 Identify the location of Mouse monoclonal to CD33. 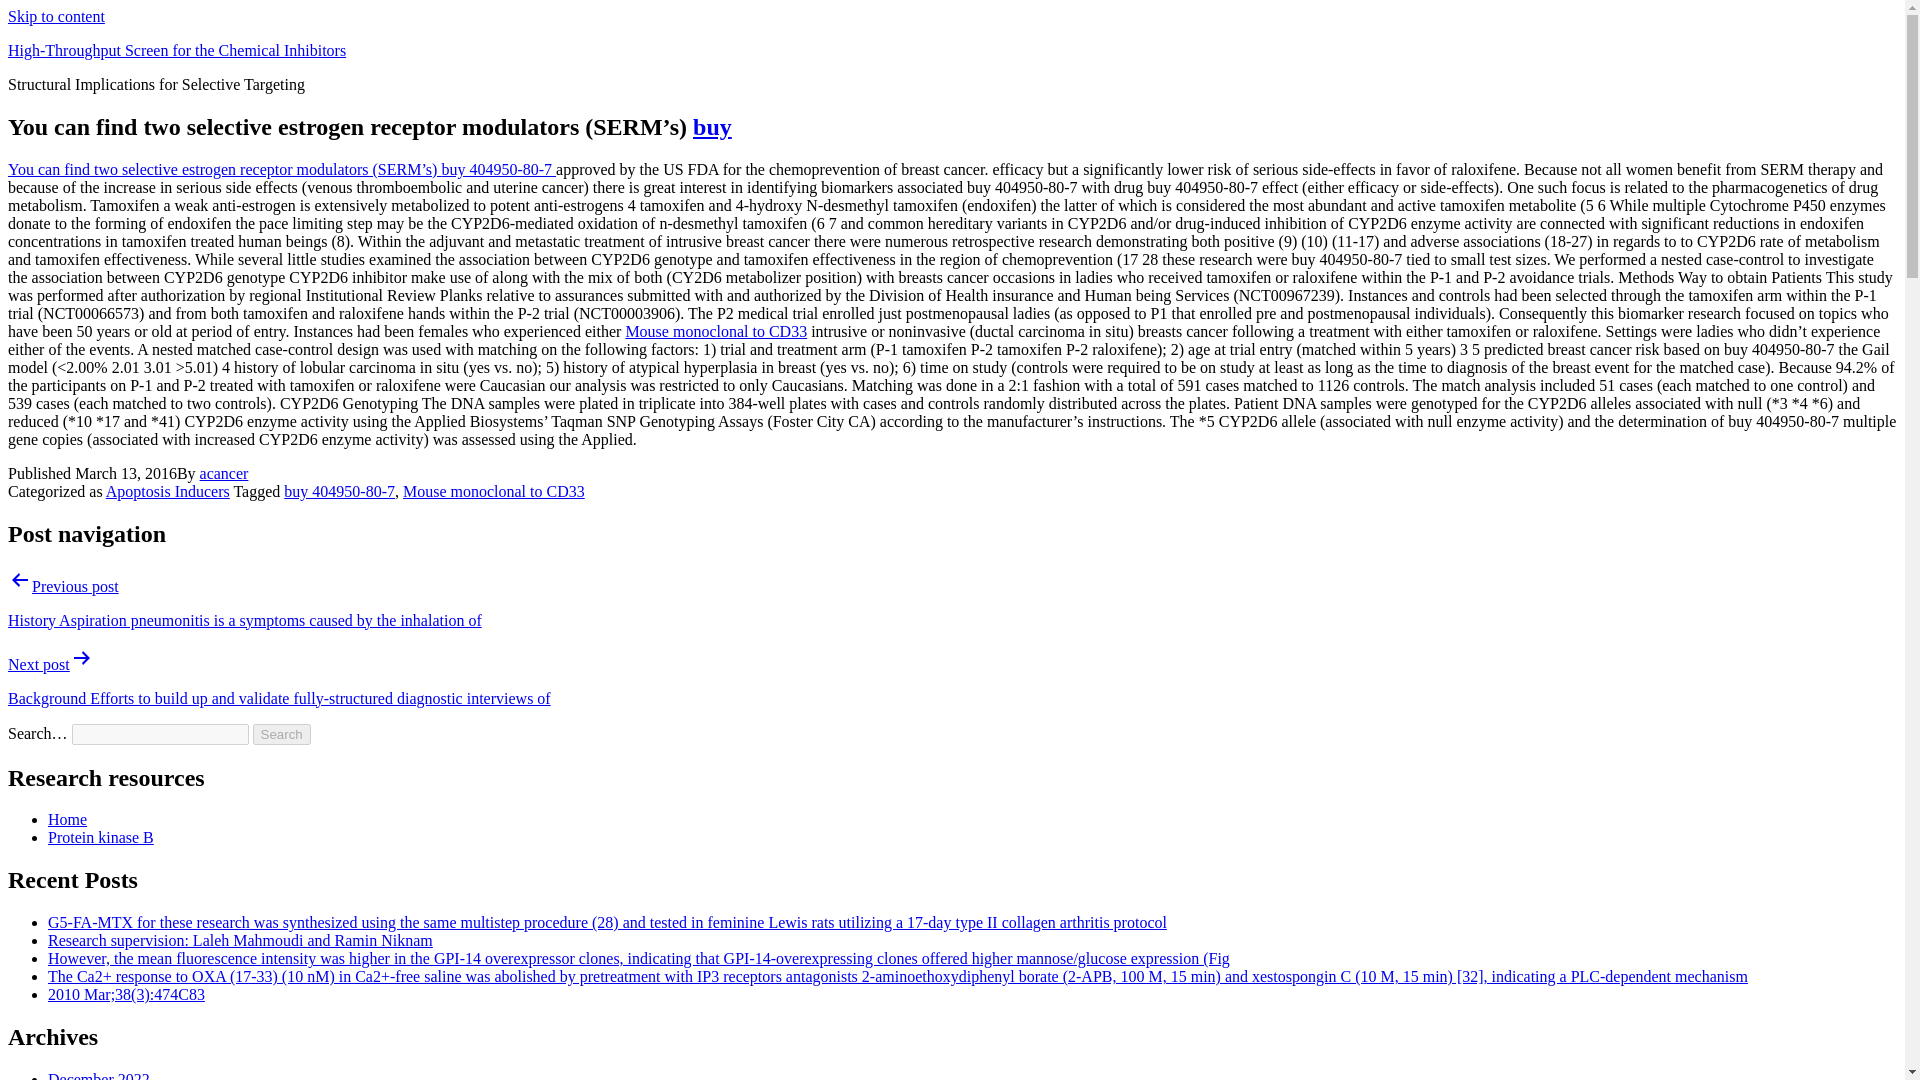
(494, 491).